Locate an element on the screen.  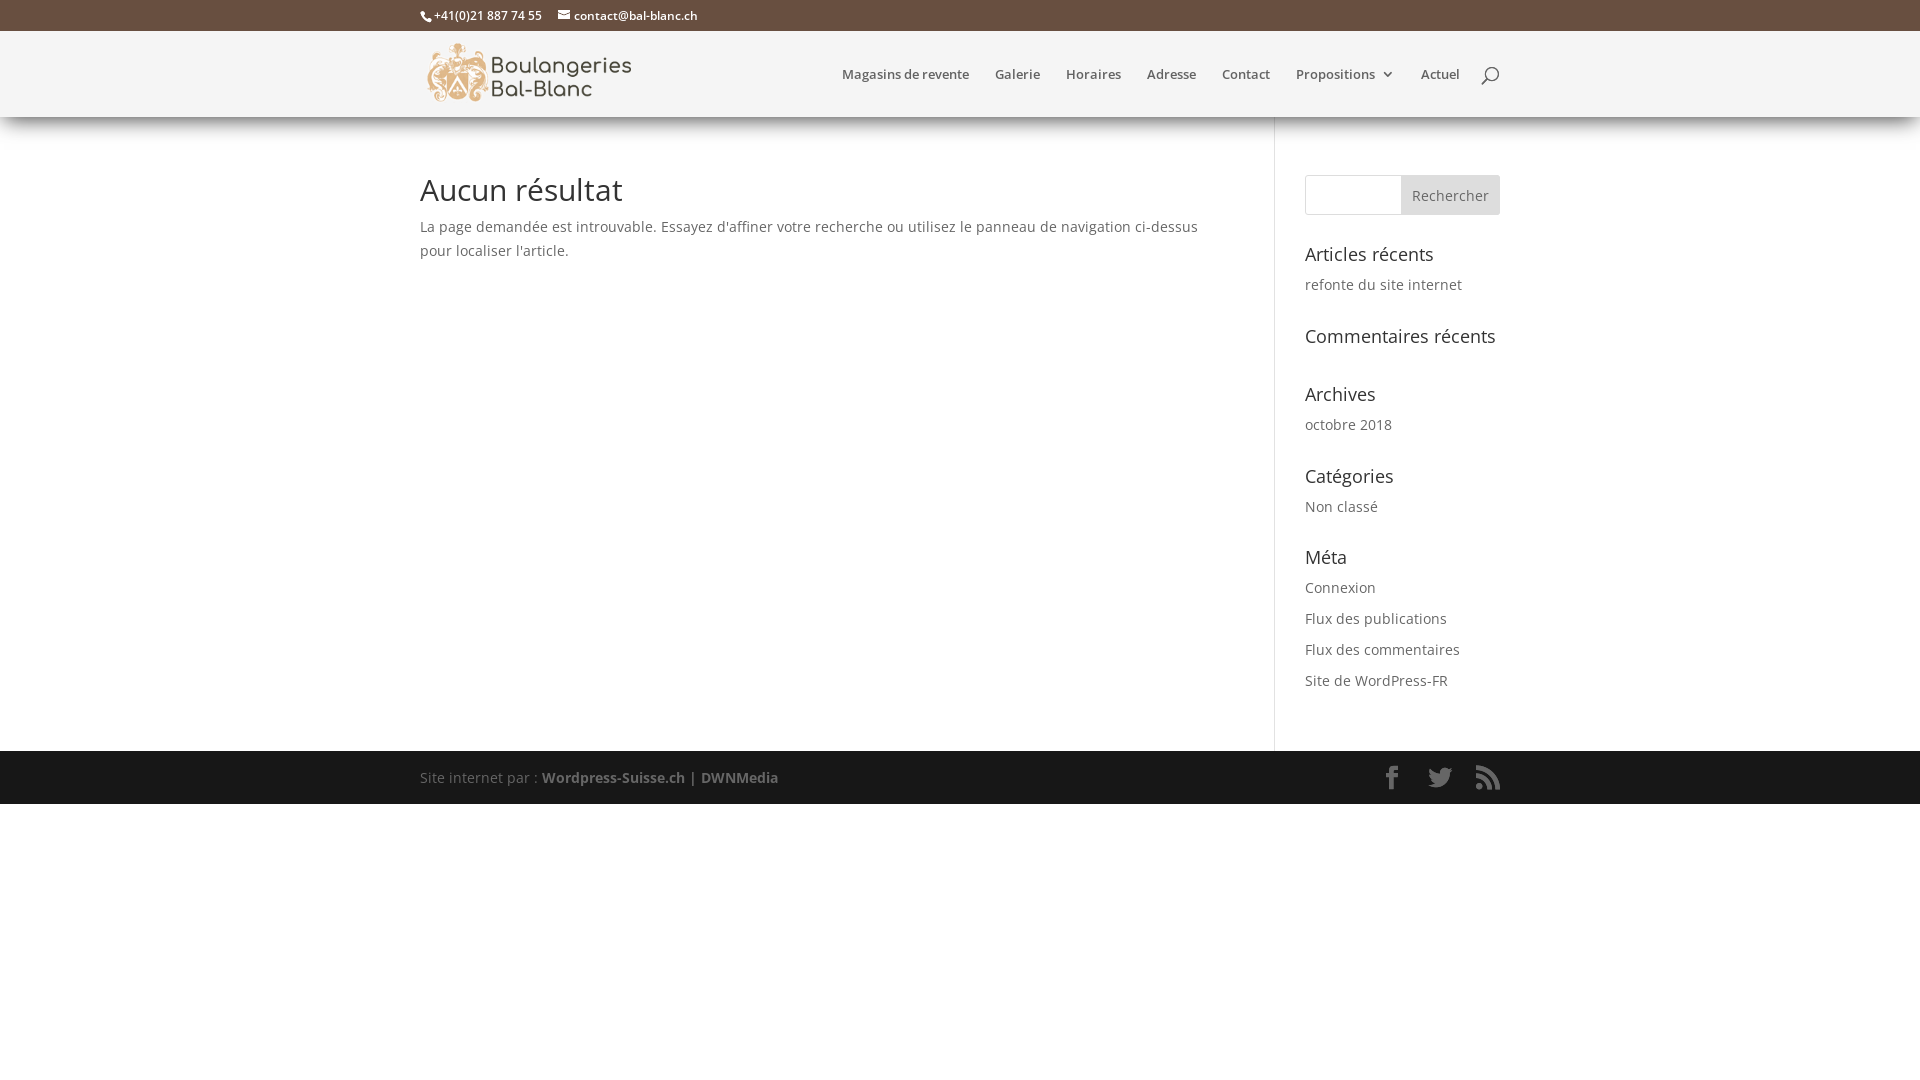
Wordpress-Suisse.ch | DWNMedia is located at coordinates (660, 778).